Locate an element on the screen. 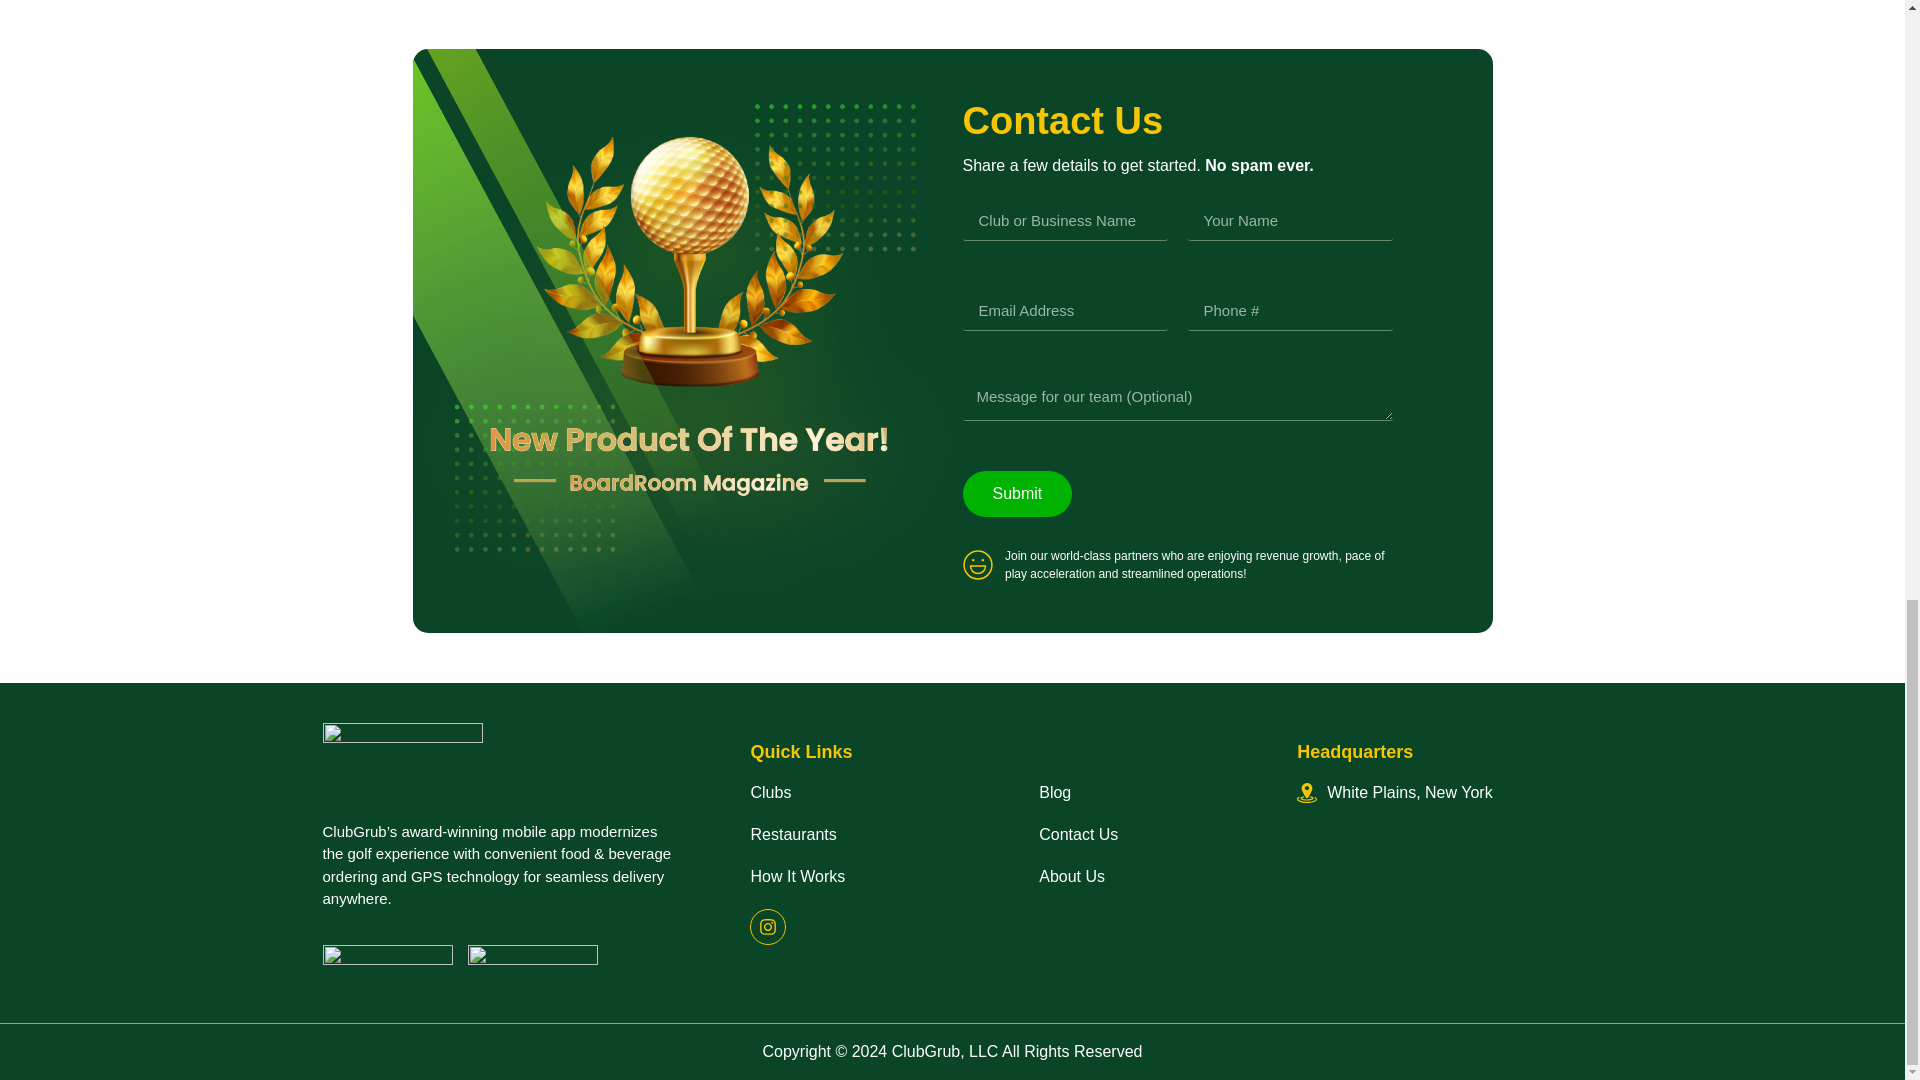  Contact Us is located at coordinates (1148, 834).